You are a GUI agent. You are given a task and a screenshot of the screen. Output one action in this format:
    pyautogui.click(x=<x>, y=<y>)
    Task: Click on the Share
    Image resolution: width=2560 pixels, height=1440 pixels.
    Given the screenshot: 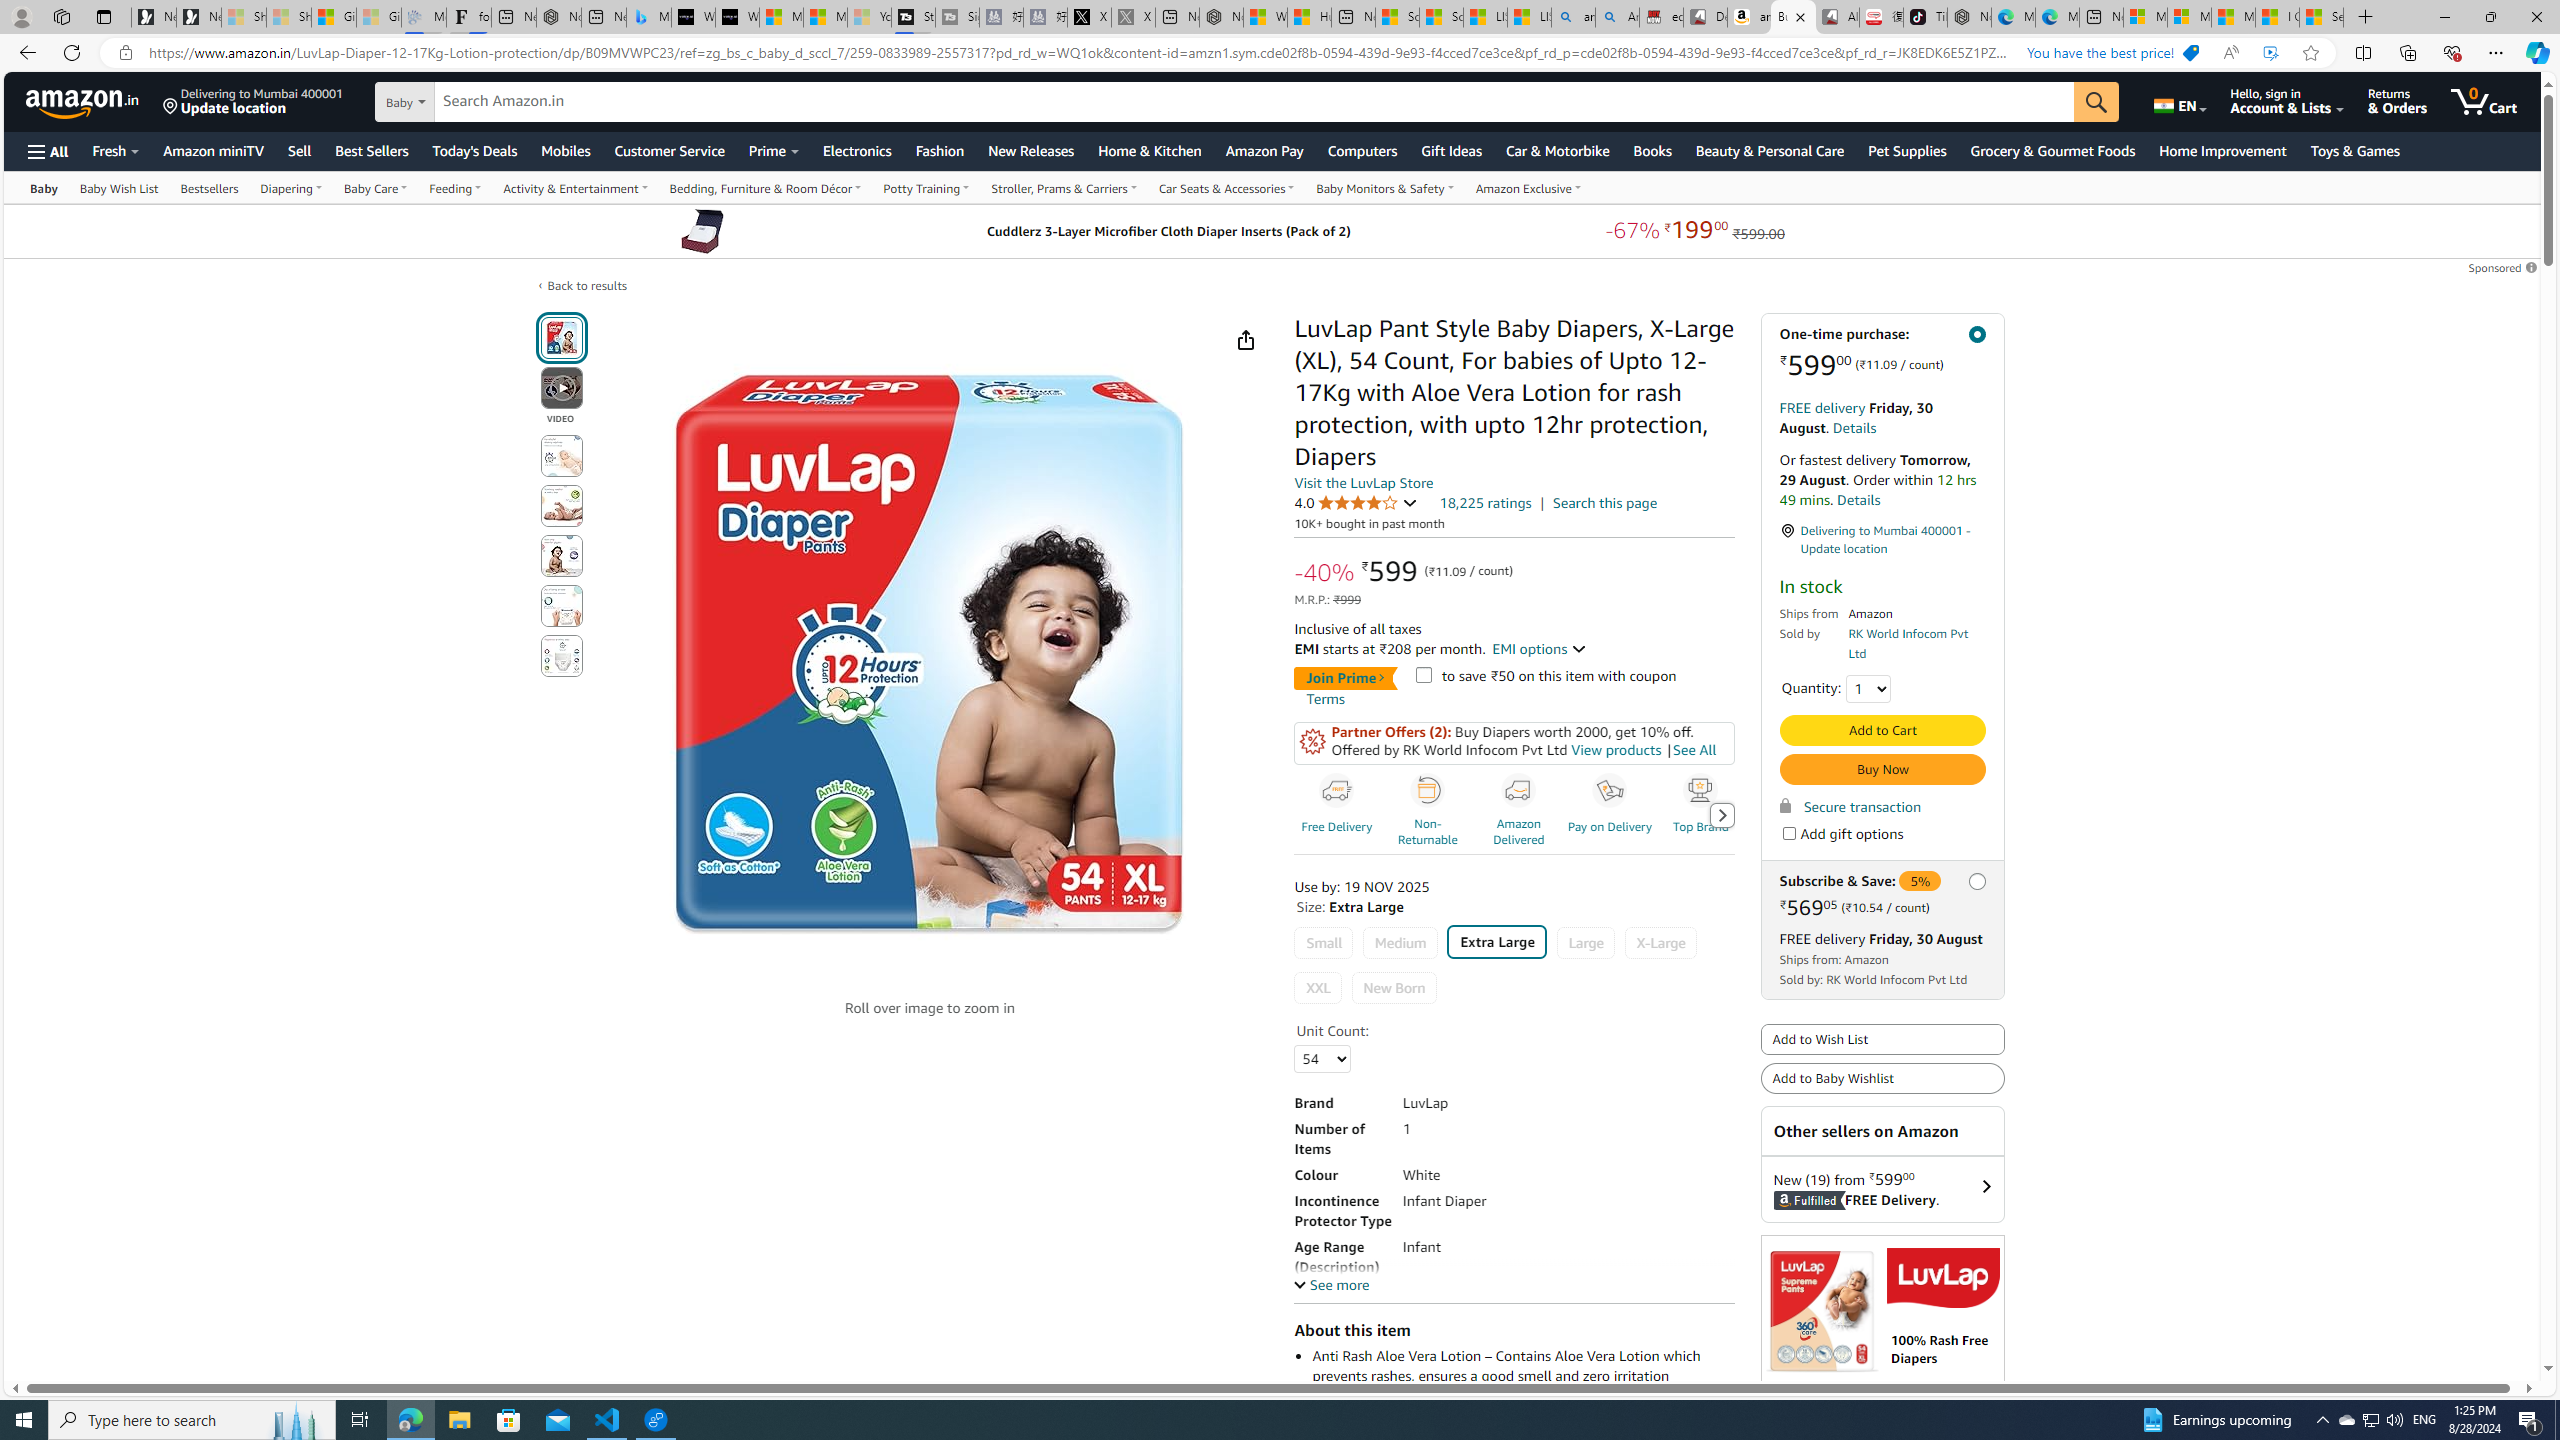 What is the action you would take?
    pyautogui.click(x=1245, y=340)
    